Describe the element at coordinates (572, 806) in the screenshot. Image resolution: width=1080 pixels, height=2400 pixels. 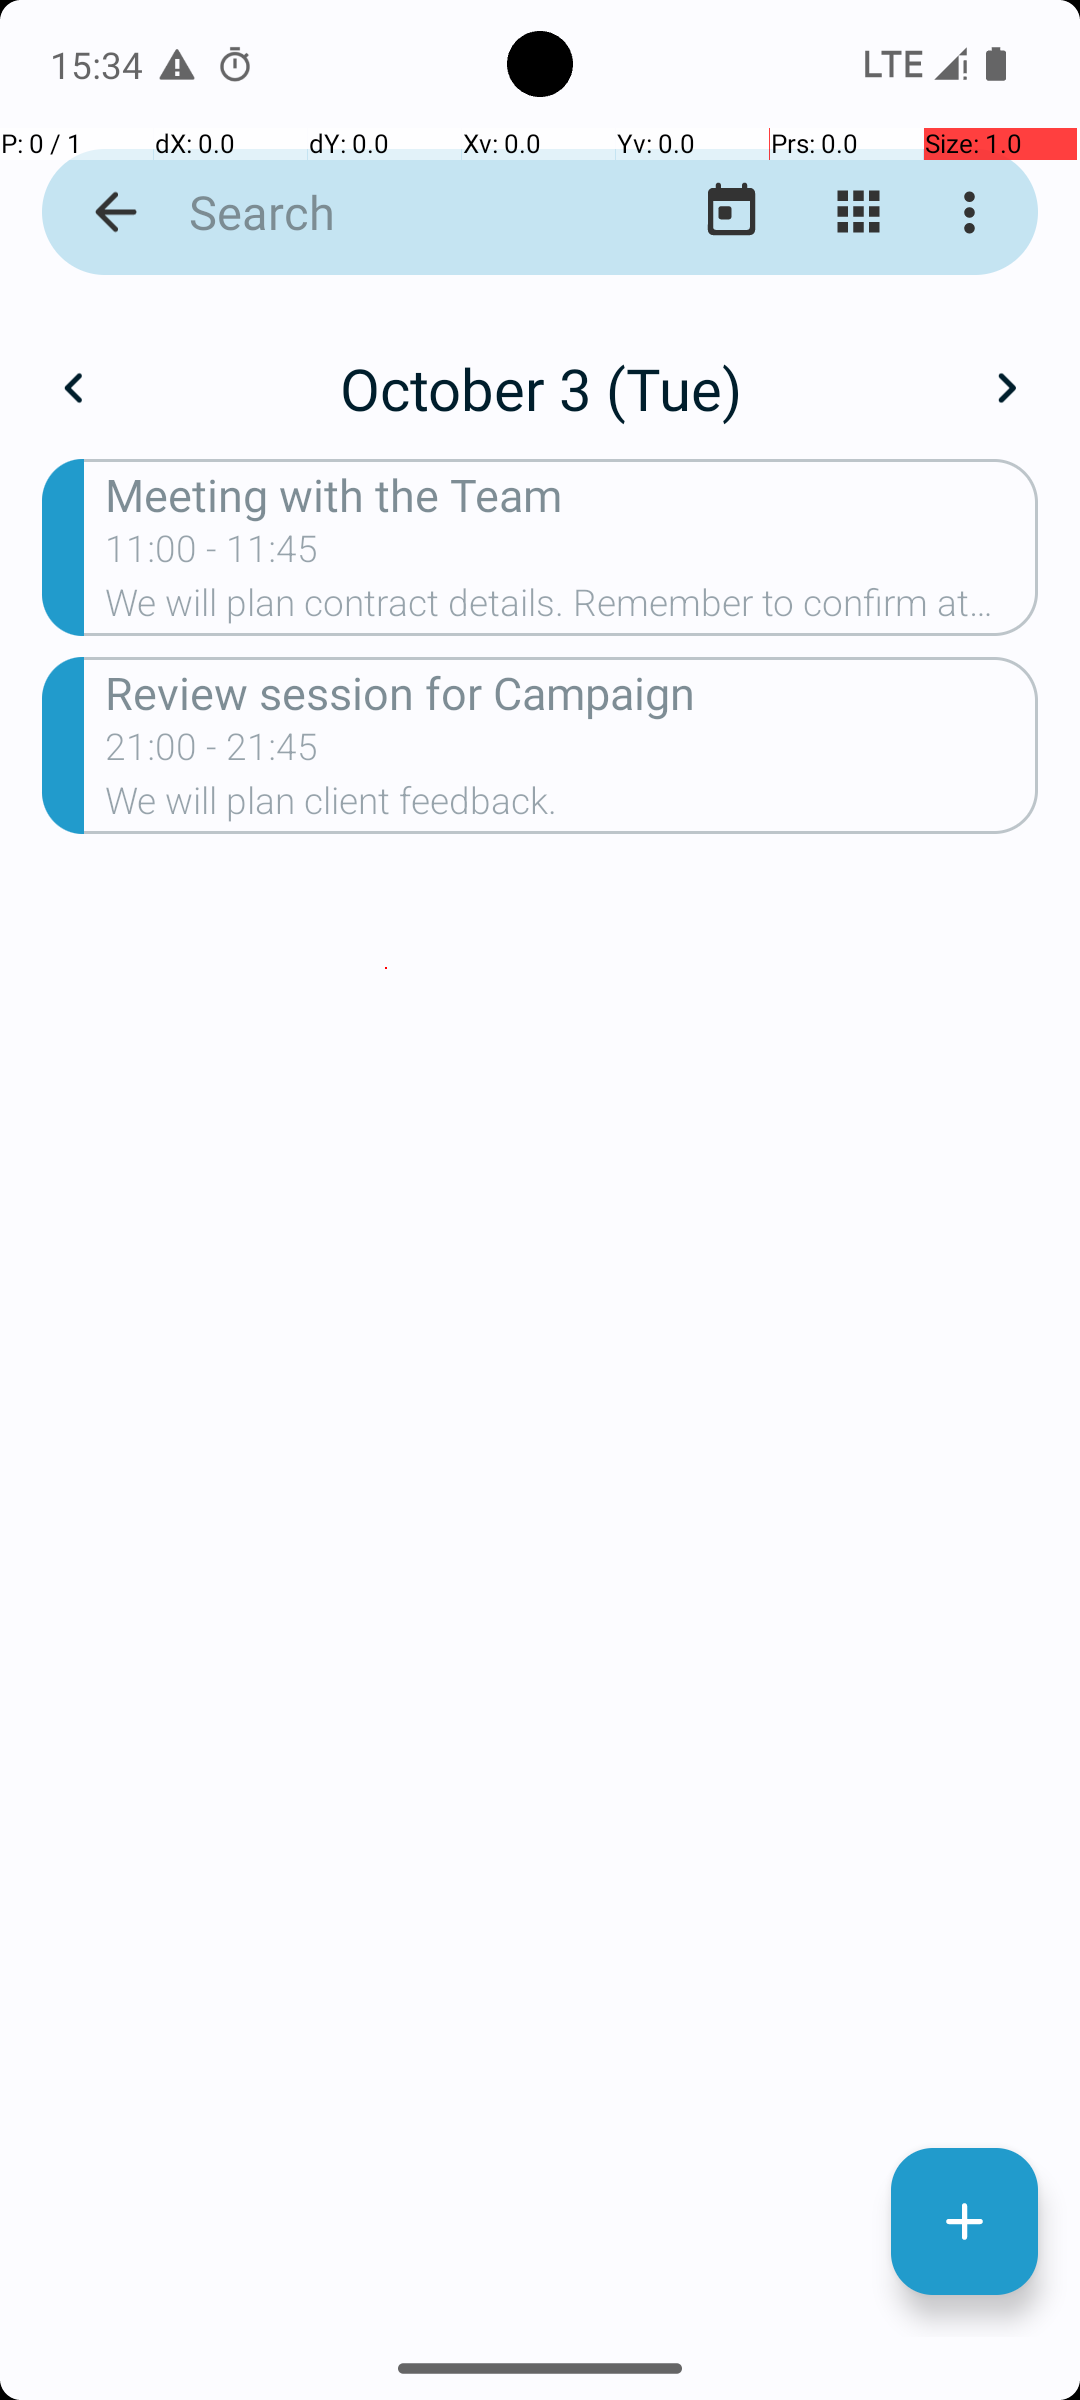
I see `We will plan client feedback.` at that location.